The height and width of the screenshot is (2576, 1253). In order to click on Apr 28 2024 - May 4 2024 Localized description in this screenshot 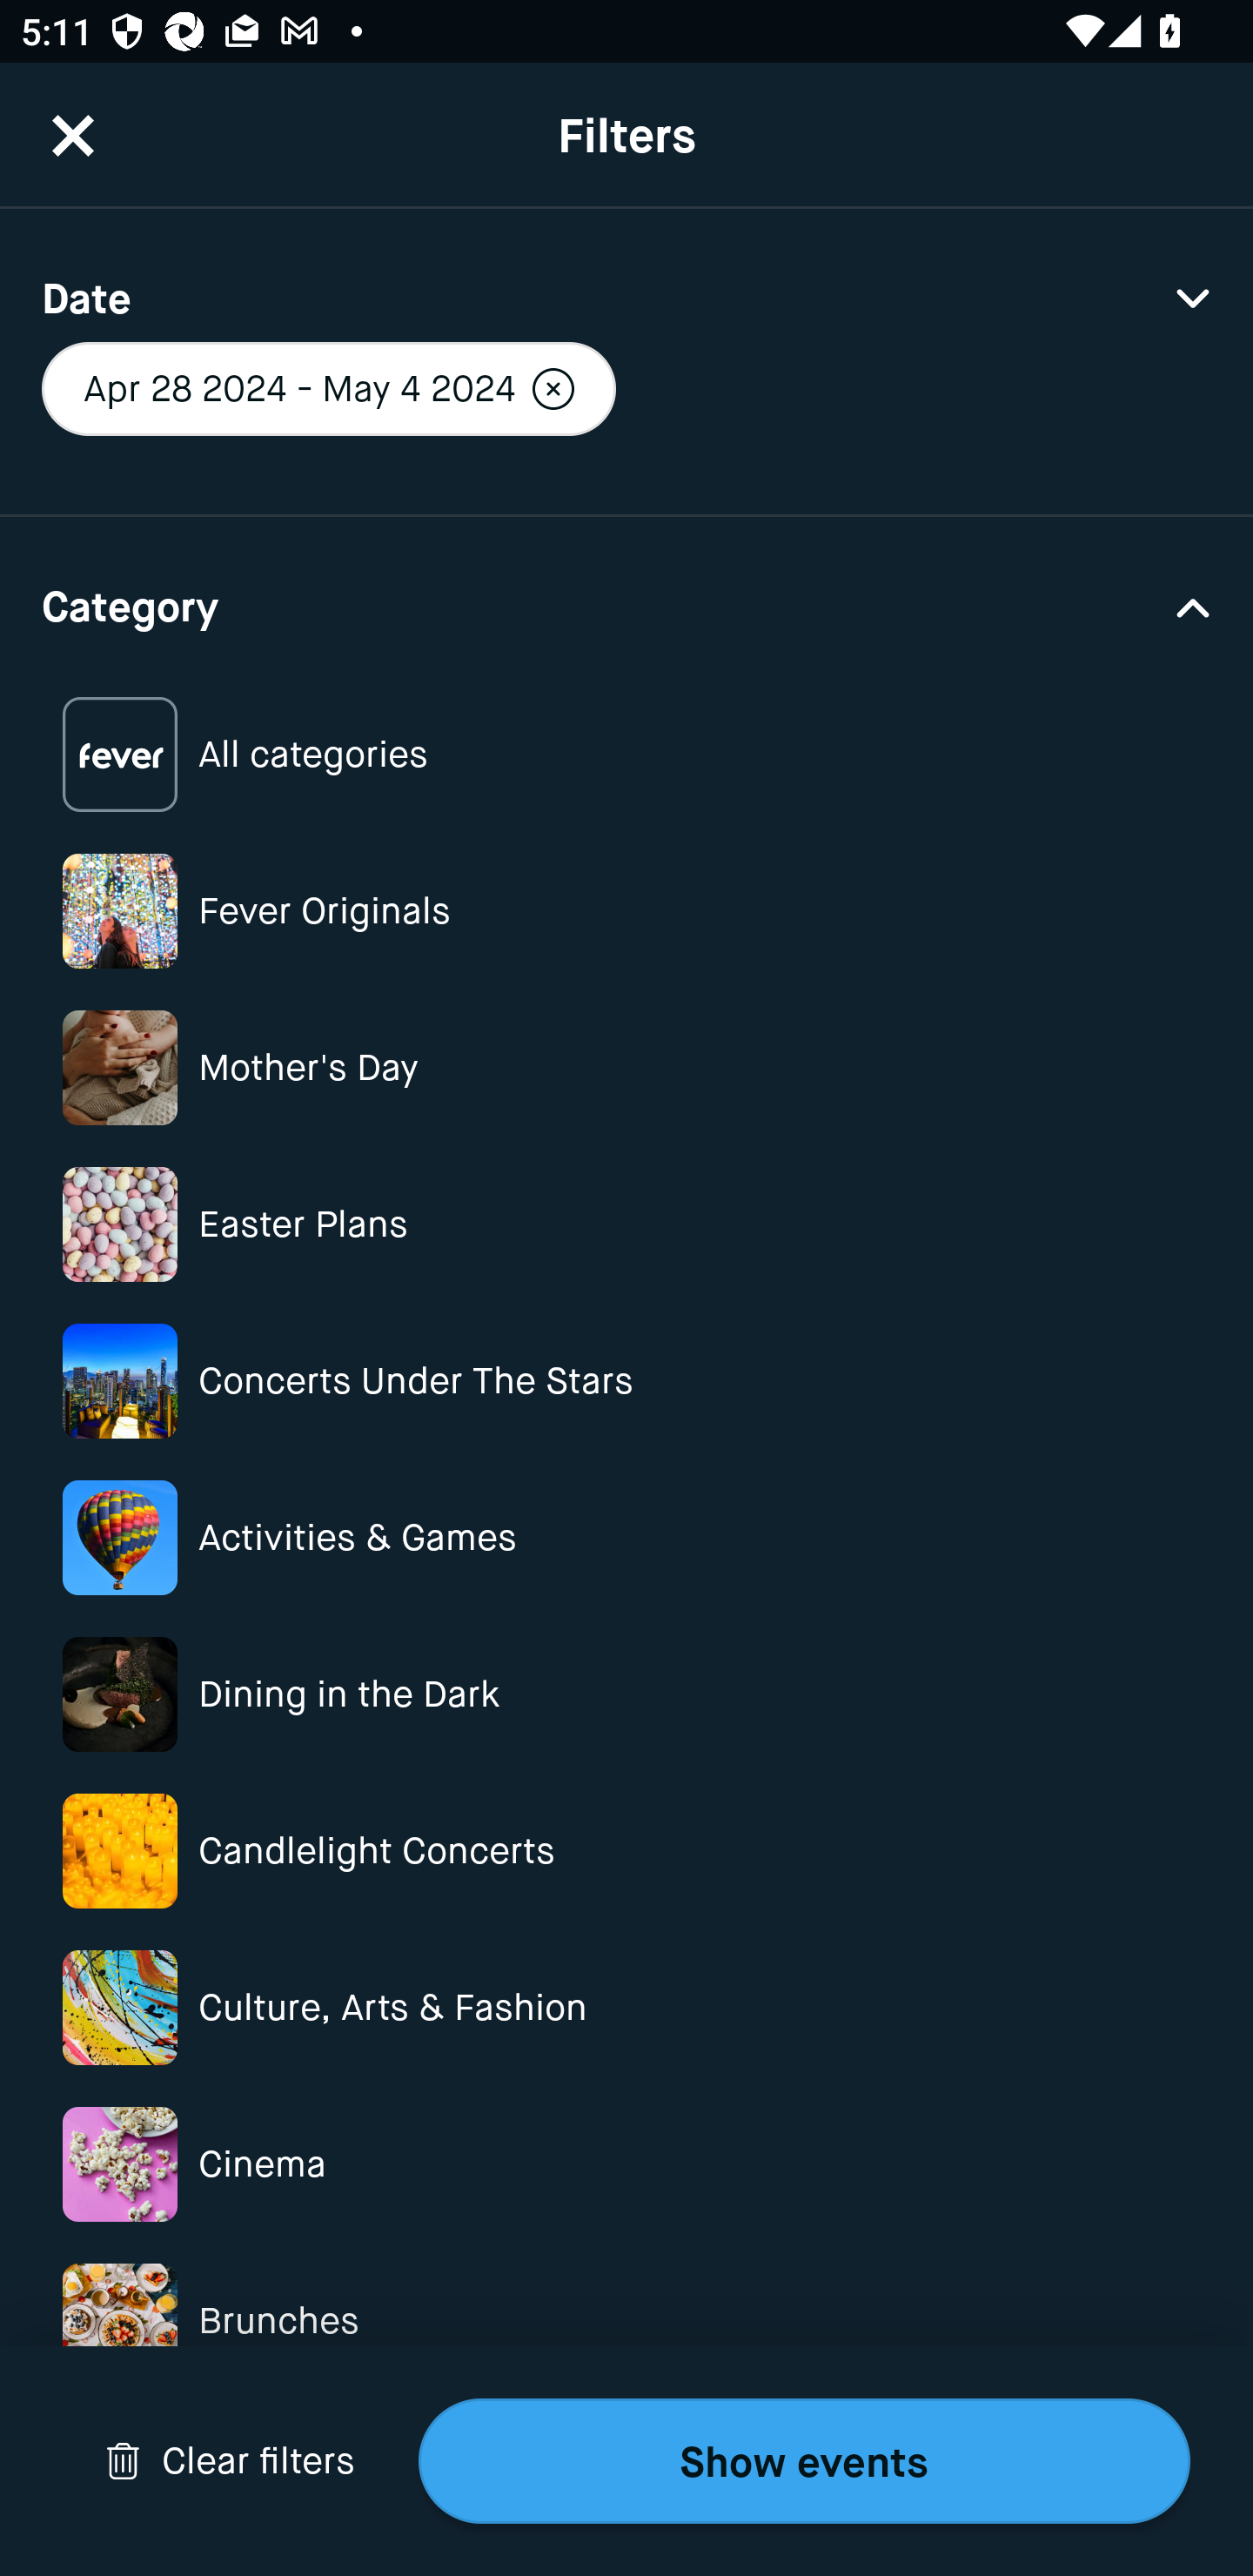, I will do `click(329, 388)`.